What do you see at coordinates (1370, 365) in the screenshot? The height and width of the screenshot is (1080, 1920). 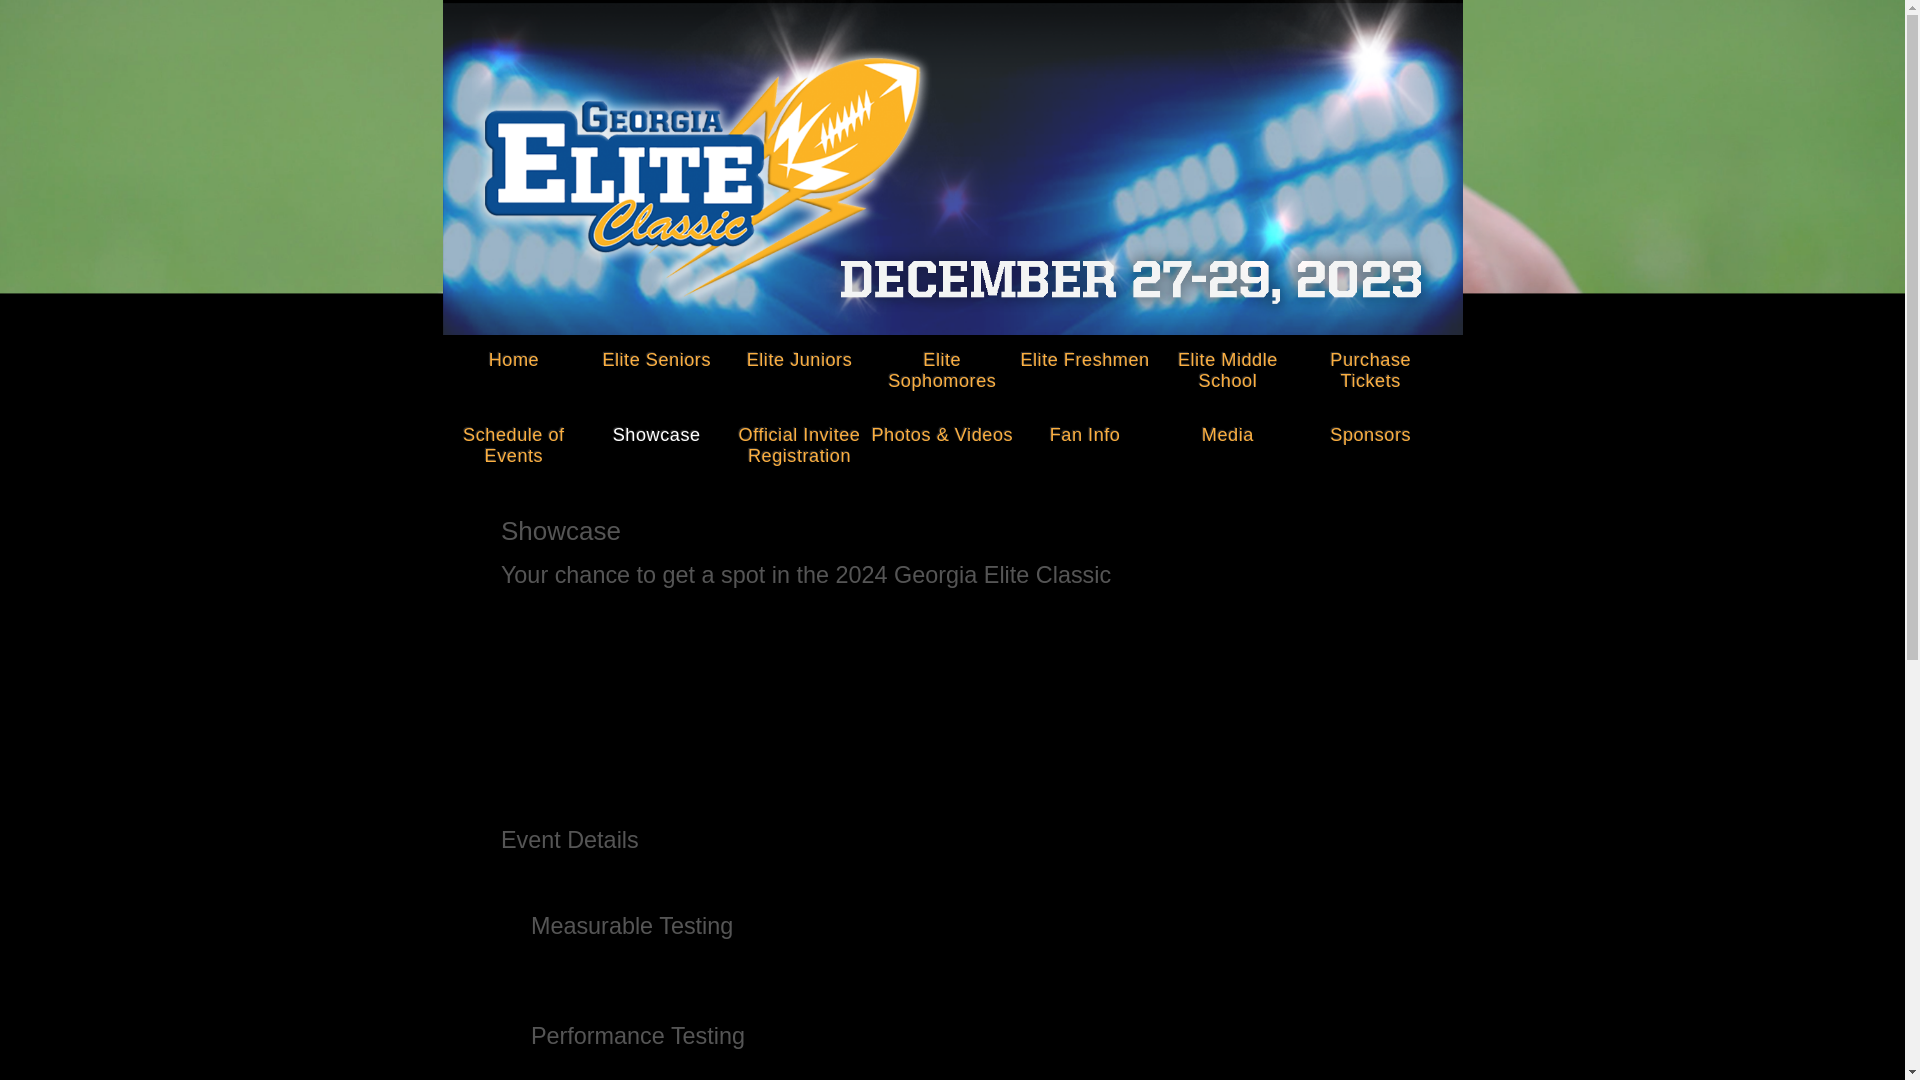 I see `Purchase Tickets` at bounding box center [1370, 365].